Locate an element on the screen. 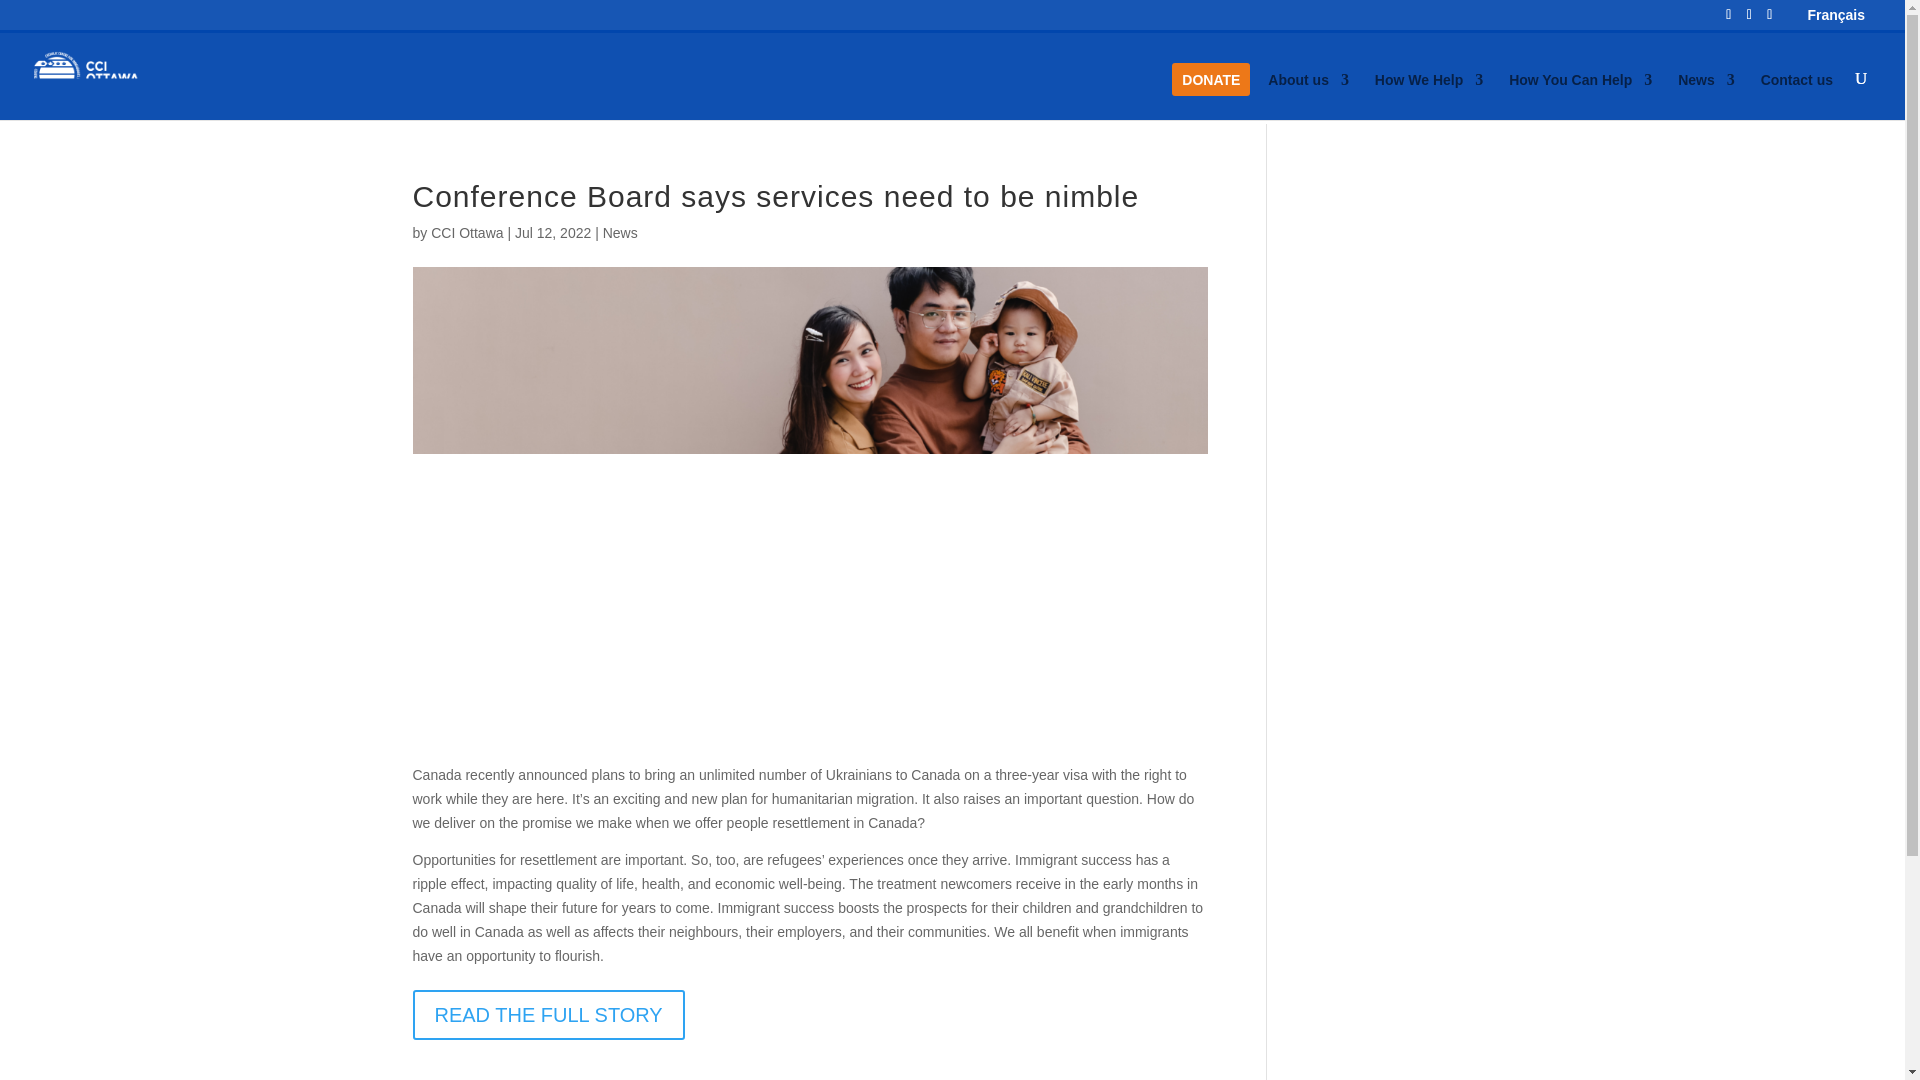  How You Can Help is located at coordinates (1580, 96).